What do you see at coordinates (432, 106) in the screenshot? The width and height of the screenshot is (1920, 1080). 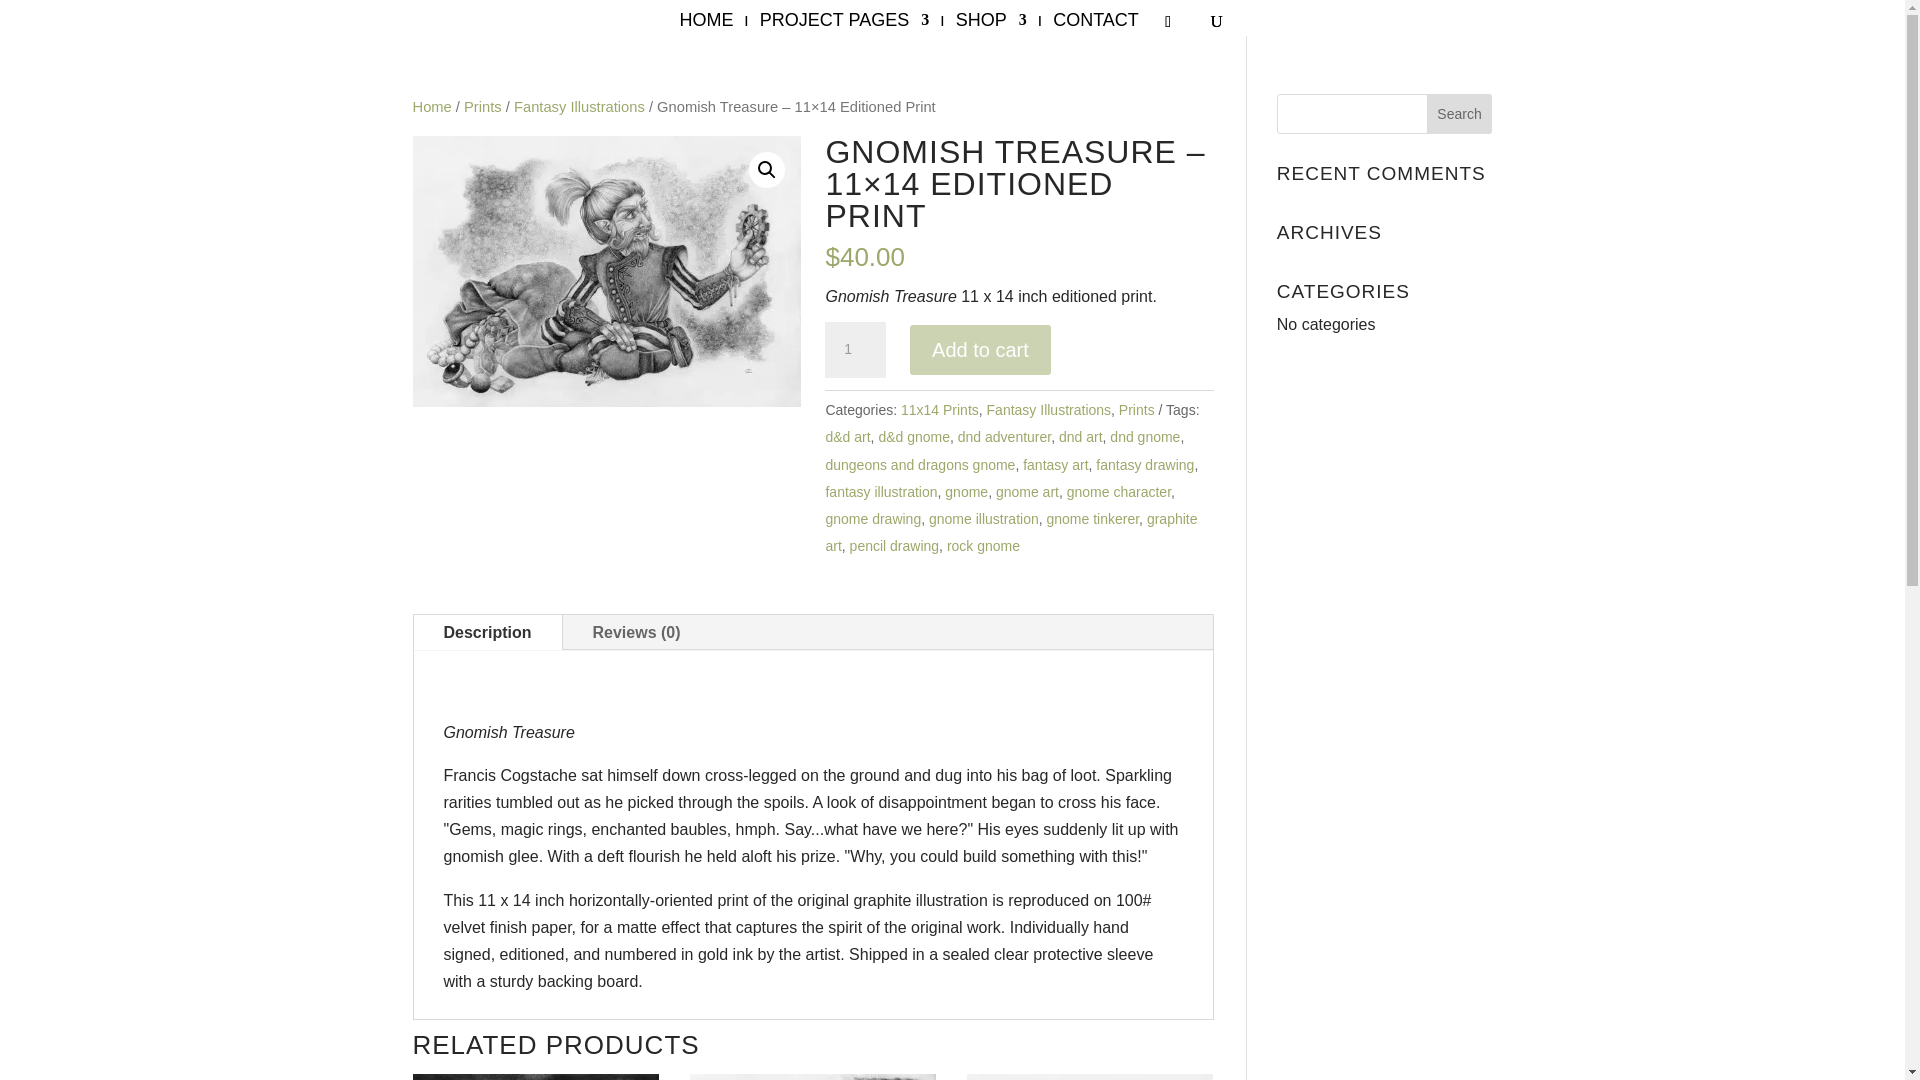 I see `Home` at bounding box center [432, 106].